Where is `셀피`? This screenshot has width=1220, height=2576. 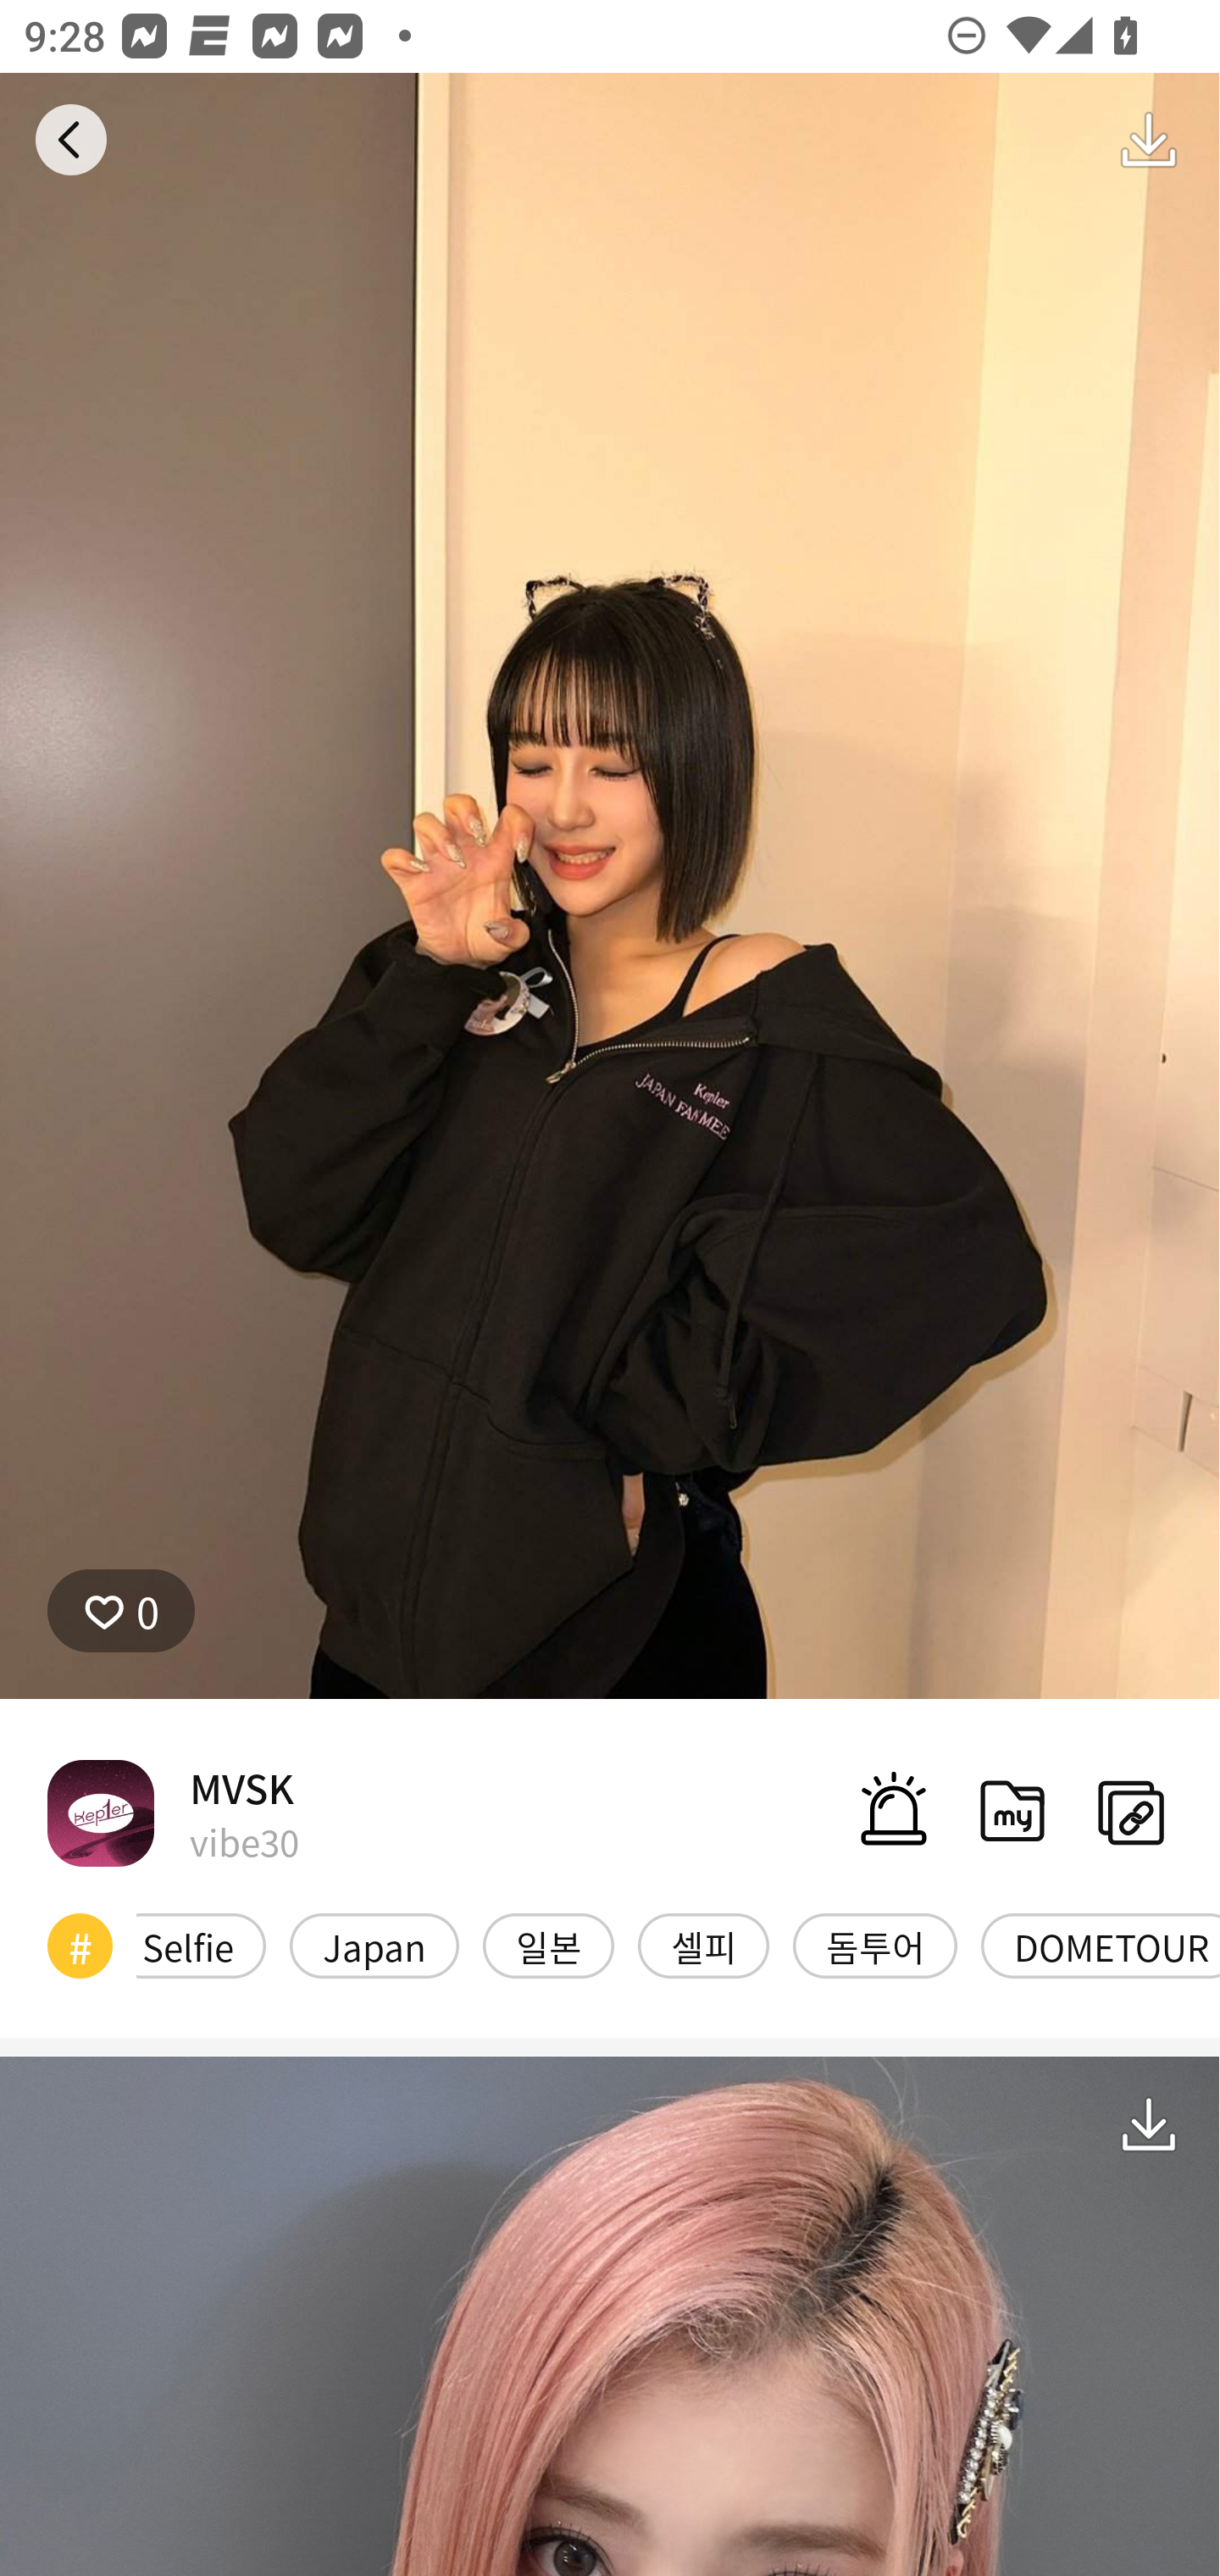 셀피 is located at coordinates (703, 1946).